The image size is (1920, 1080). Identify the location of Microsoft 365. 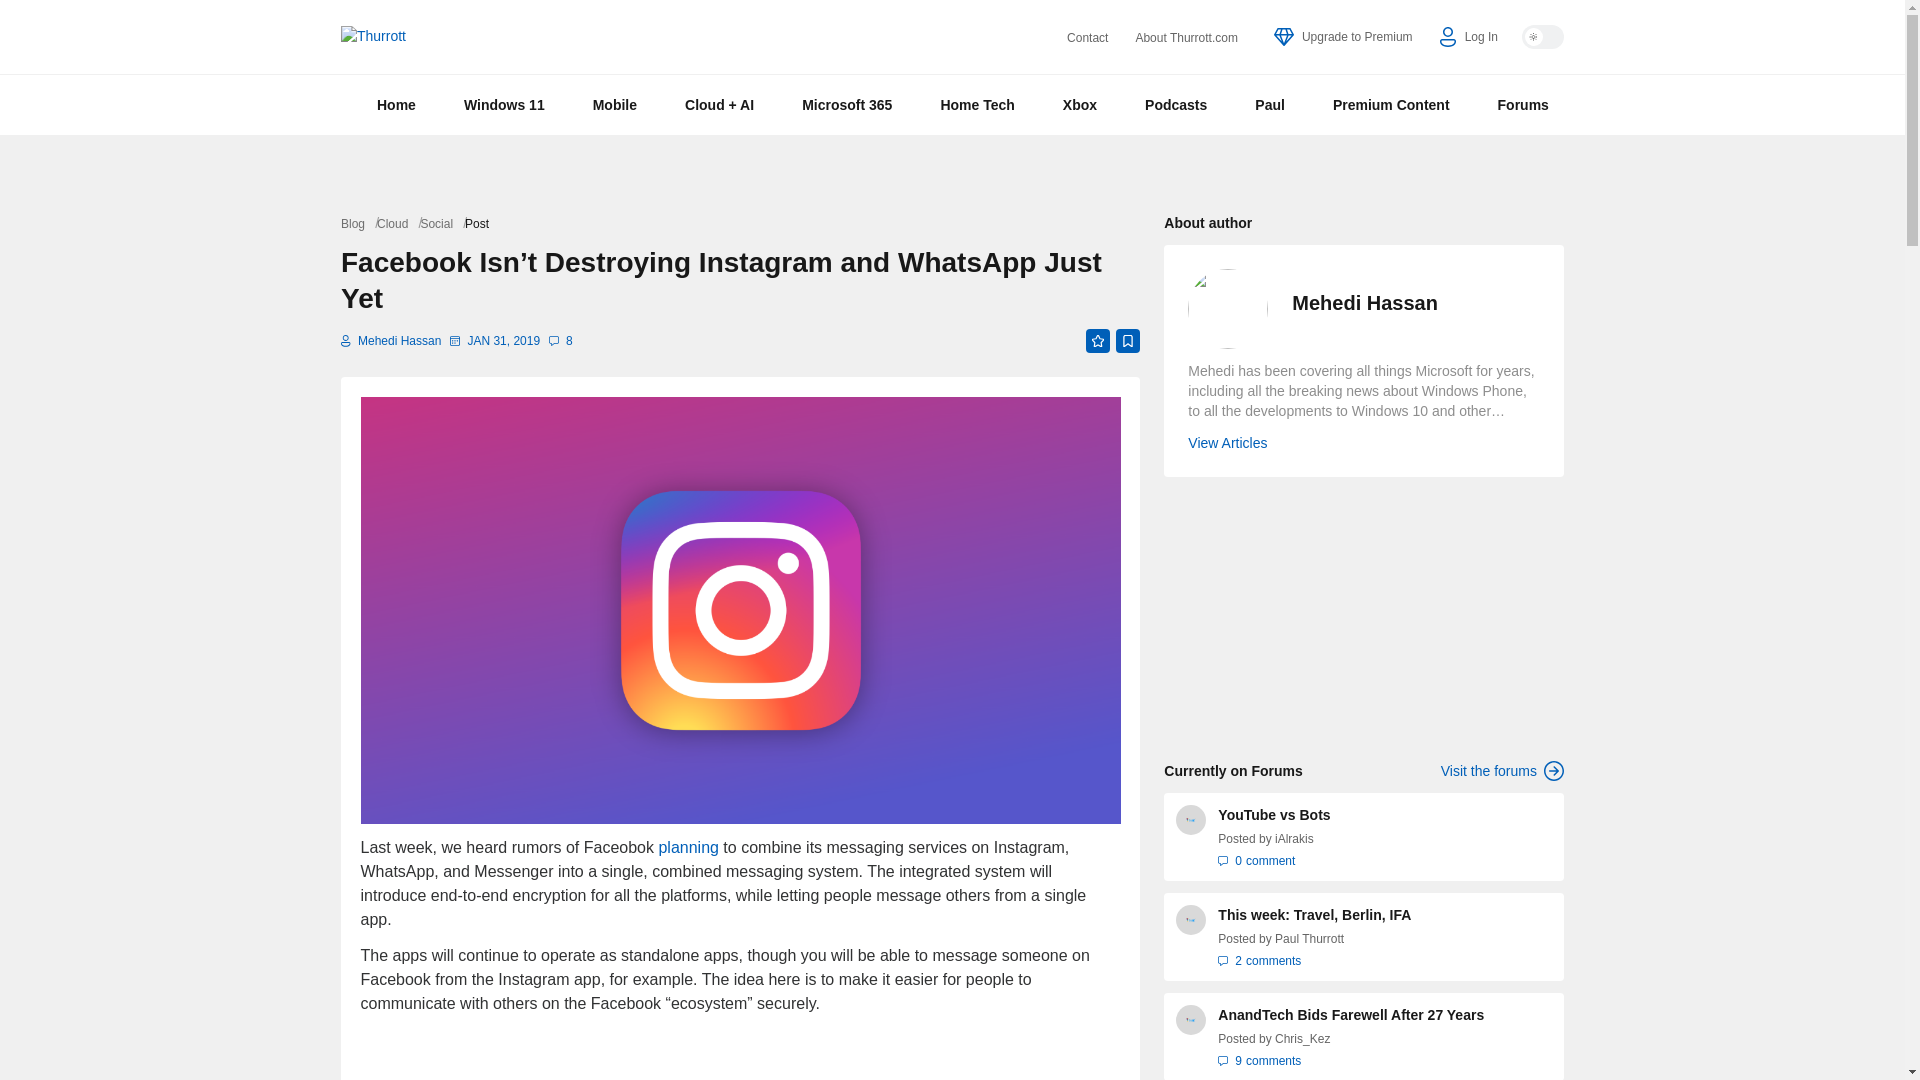
(846, 104).